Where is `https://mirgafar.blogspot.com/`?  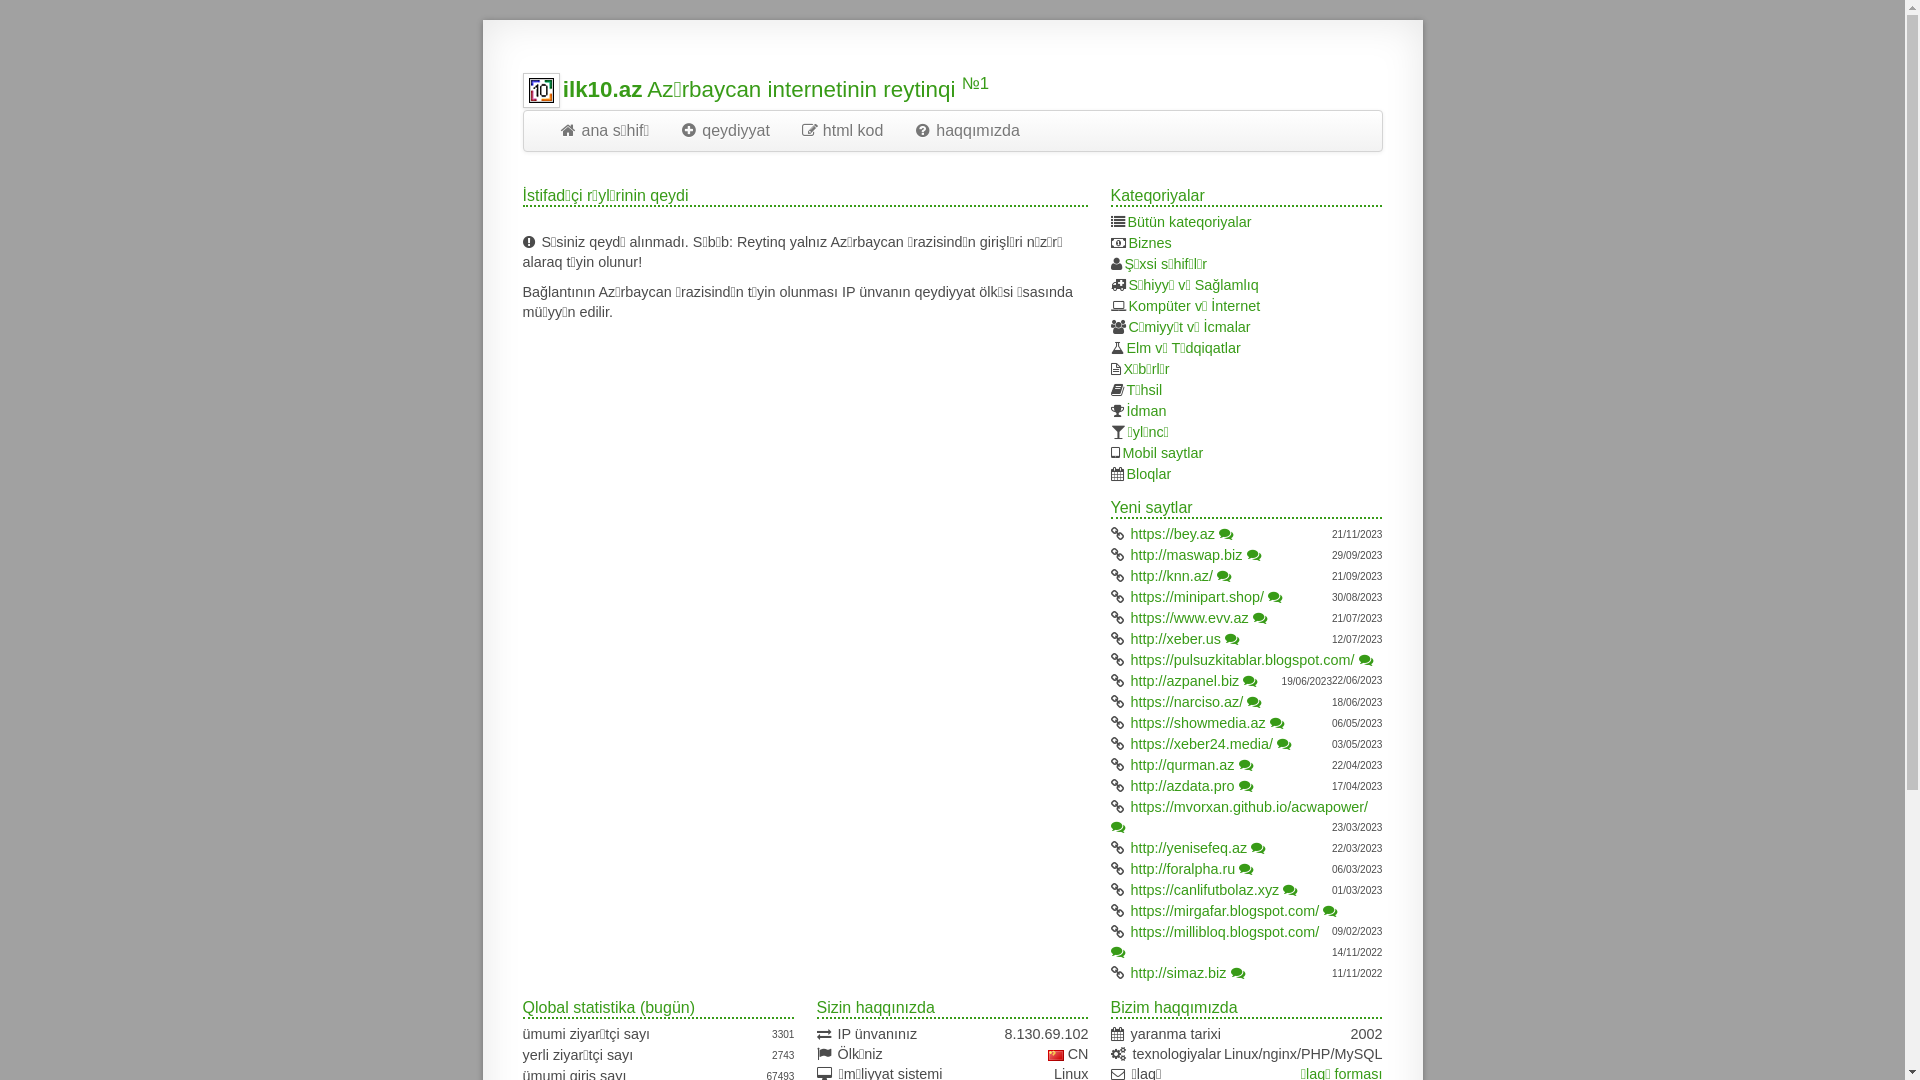 https://mirgafar.blogspot.com/ is located at coordinates (1226, 911).